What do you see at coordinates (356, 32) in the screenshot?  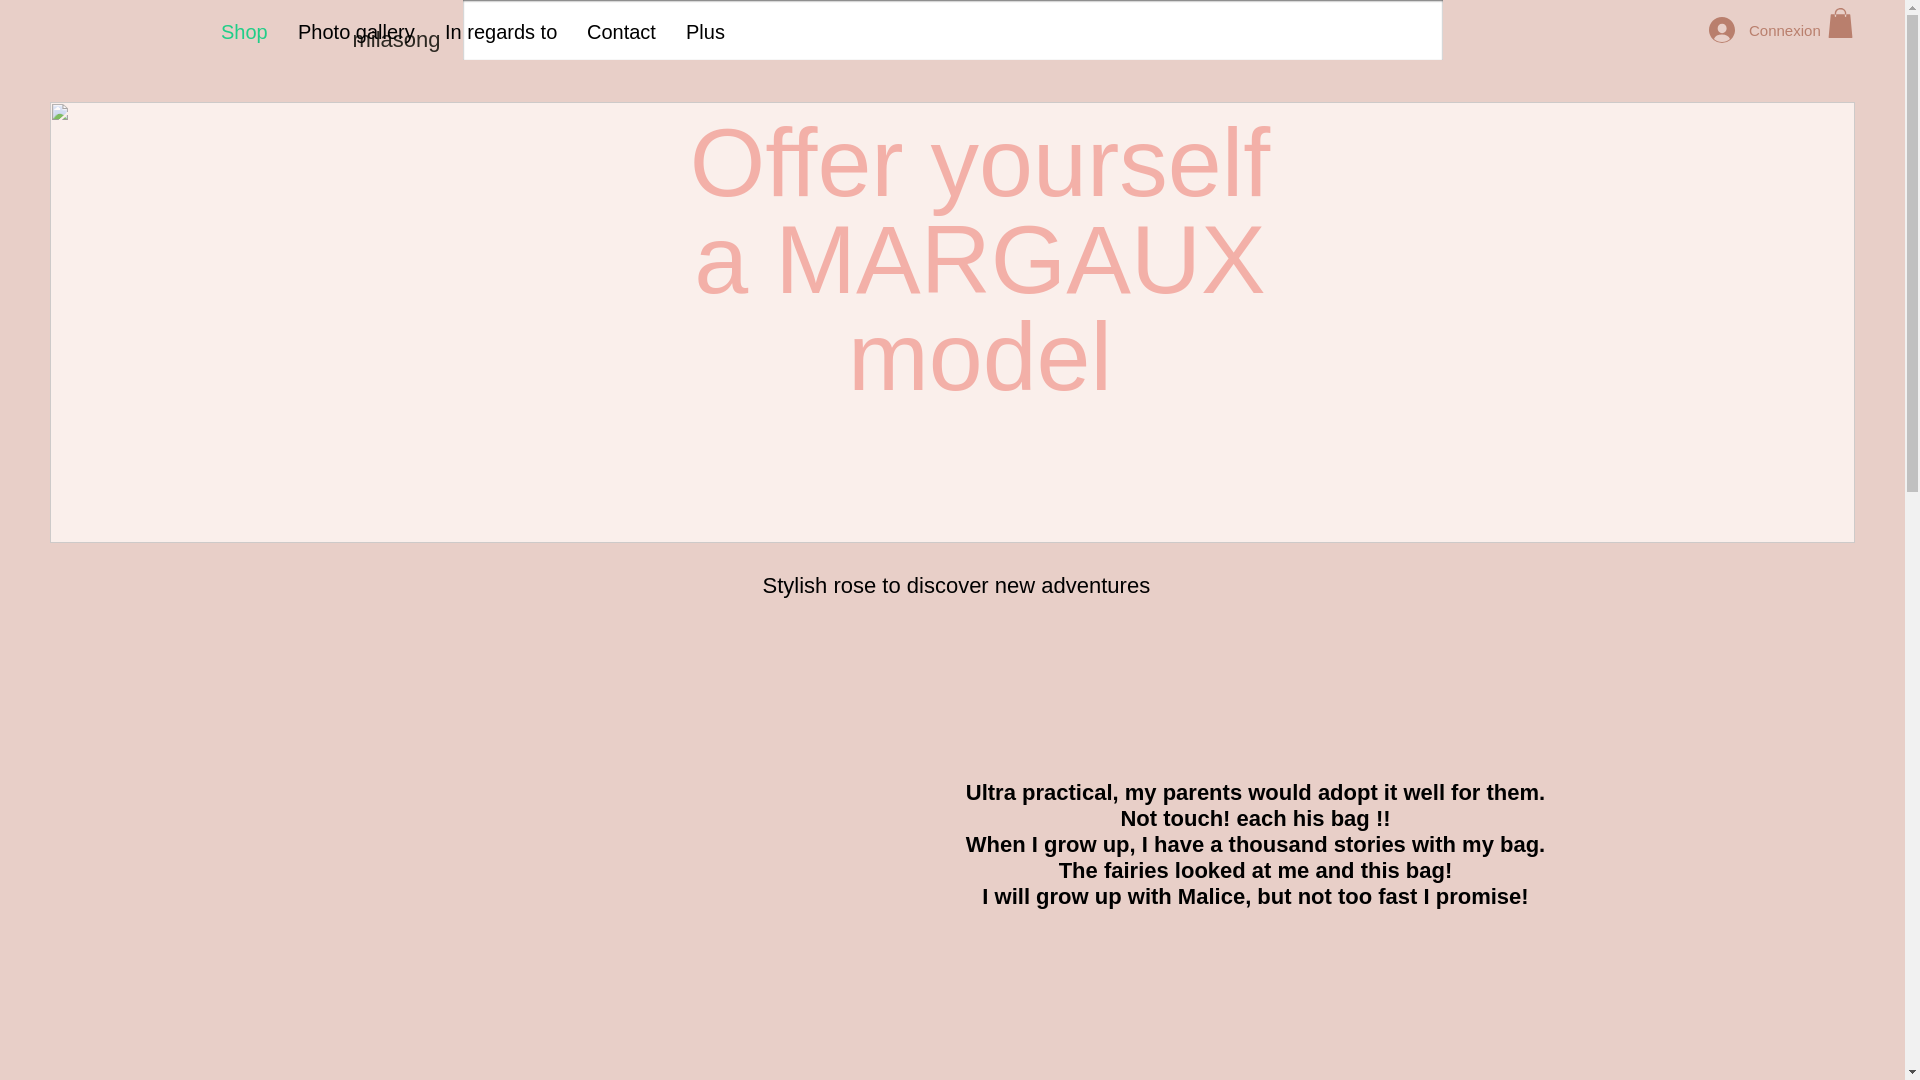 I see `Photo gallery` at bounding box center [356, 32].